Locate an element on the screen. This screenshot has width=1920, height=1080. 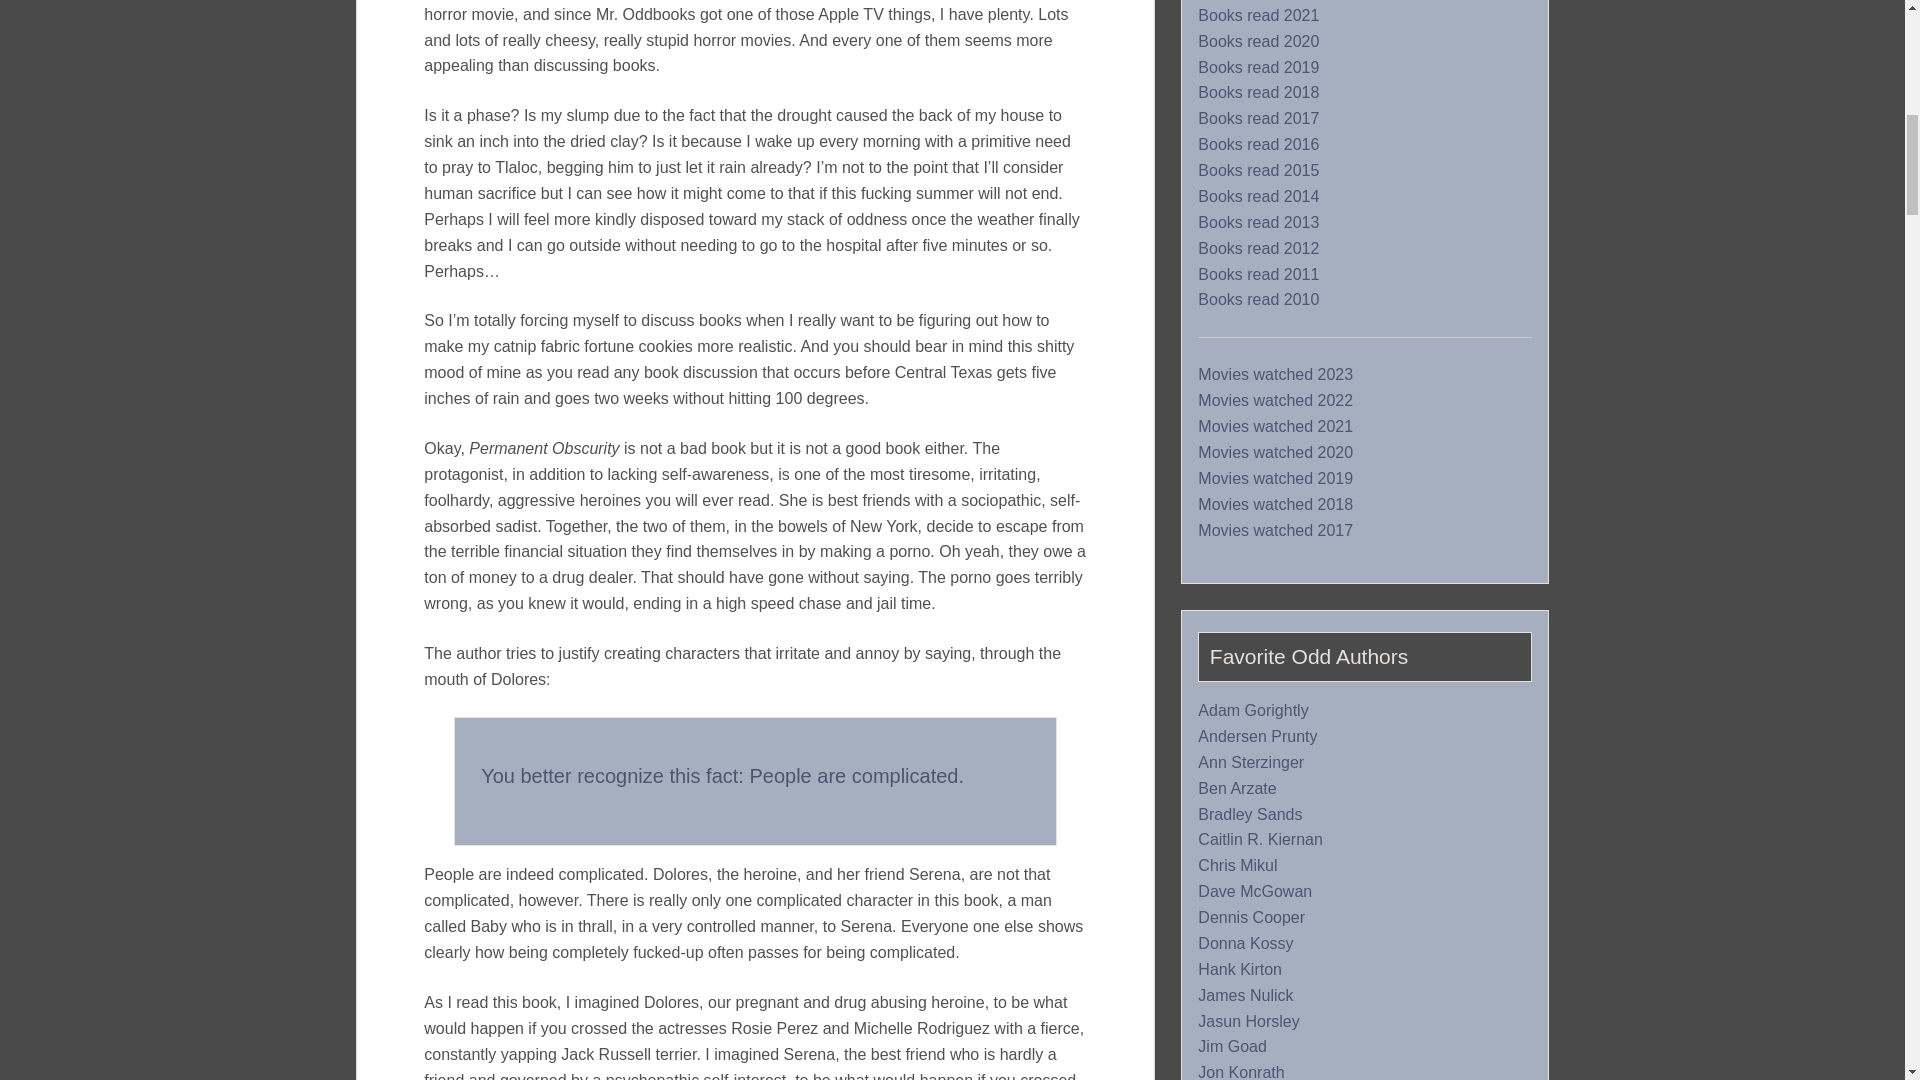
Books read 2019 is located at coordinates (1258, 68).